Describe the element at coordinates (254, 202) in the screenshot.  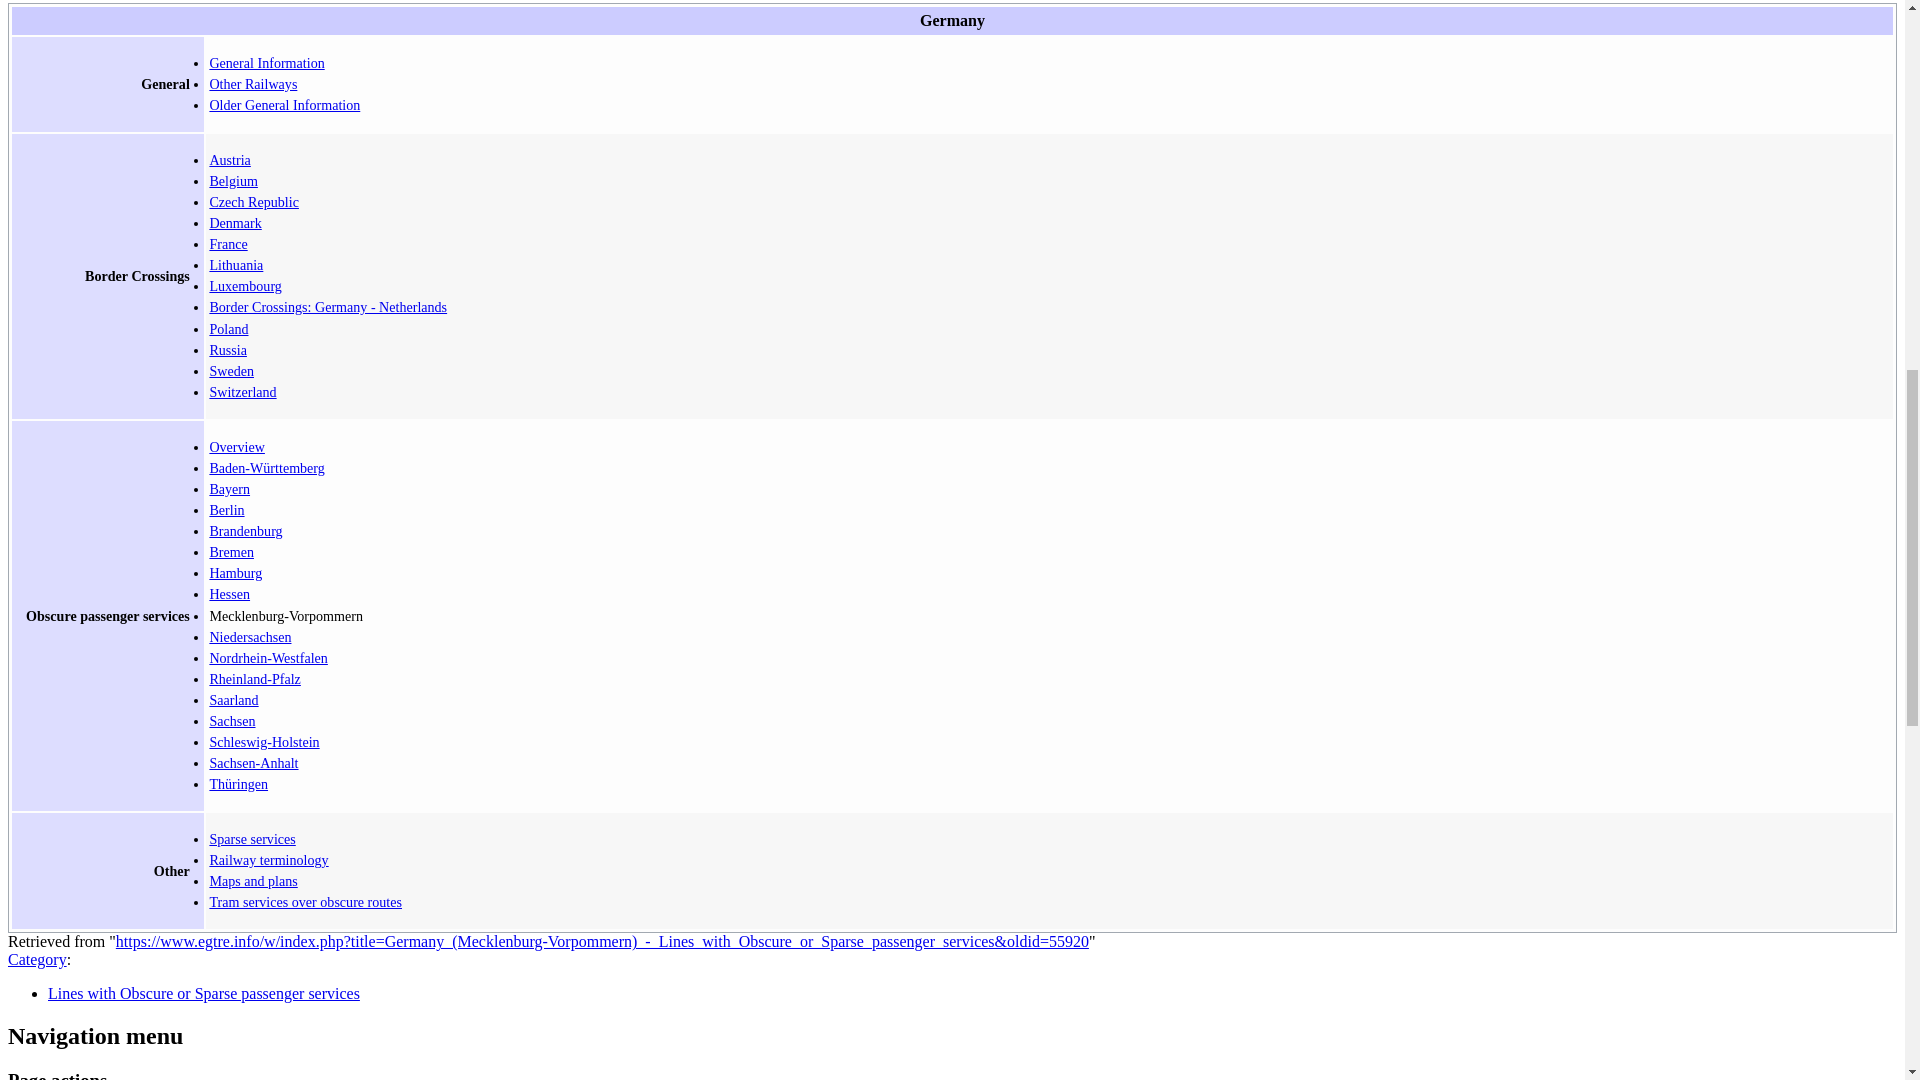
I see `Border Crossings: Czech Republic - Germany` at that location.